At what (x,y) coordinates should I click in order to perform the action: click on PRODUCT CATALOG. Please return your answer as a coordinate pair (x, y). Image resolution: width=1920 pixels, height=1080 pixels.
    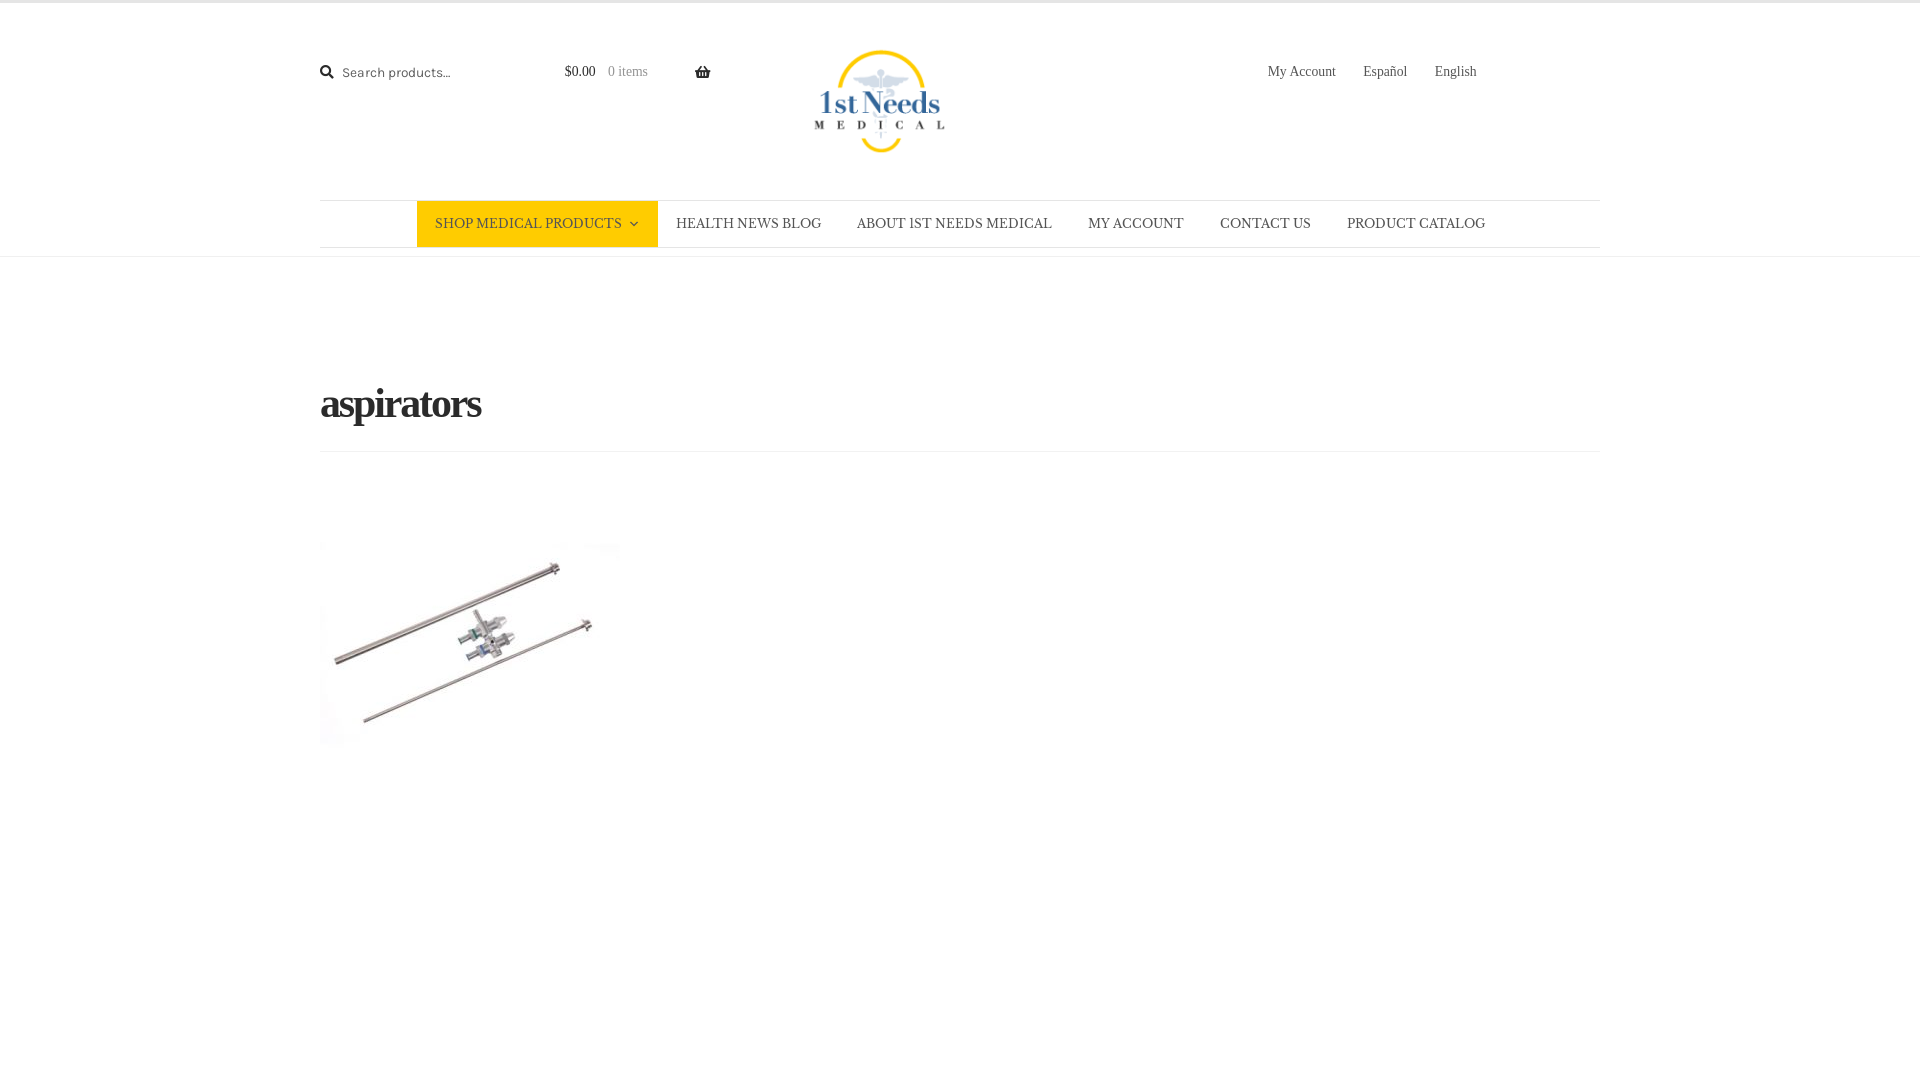
    Looking at the image, I should click on (1416, 224).